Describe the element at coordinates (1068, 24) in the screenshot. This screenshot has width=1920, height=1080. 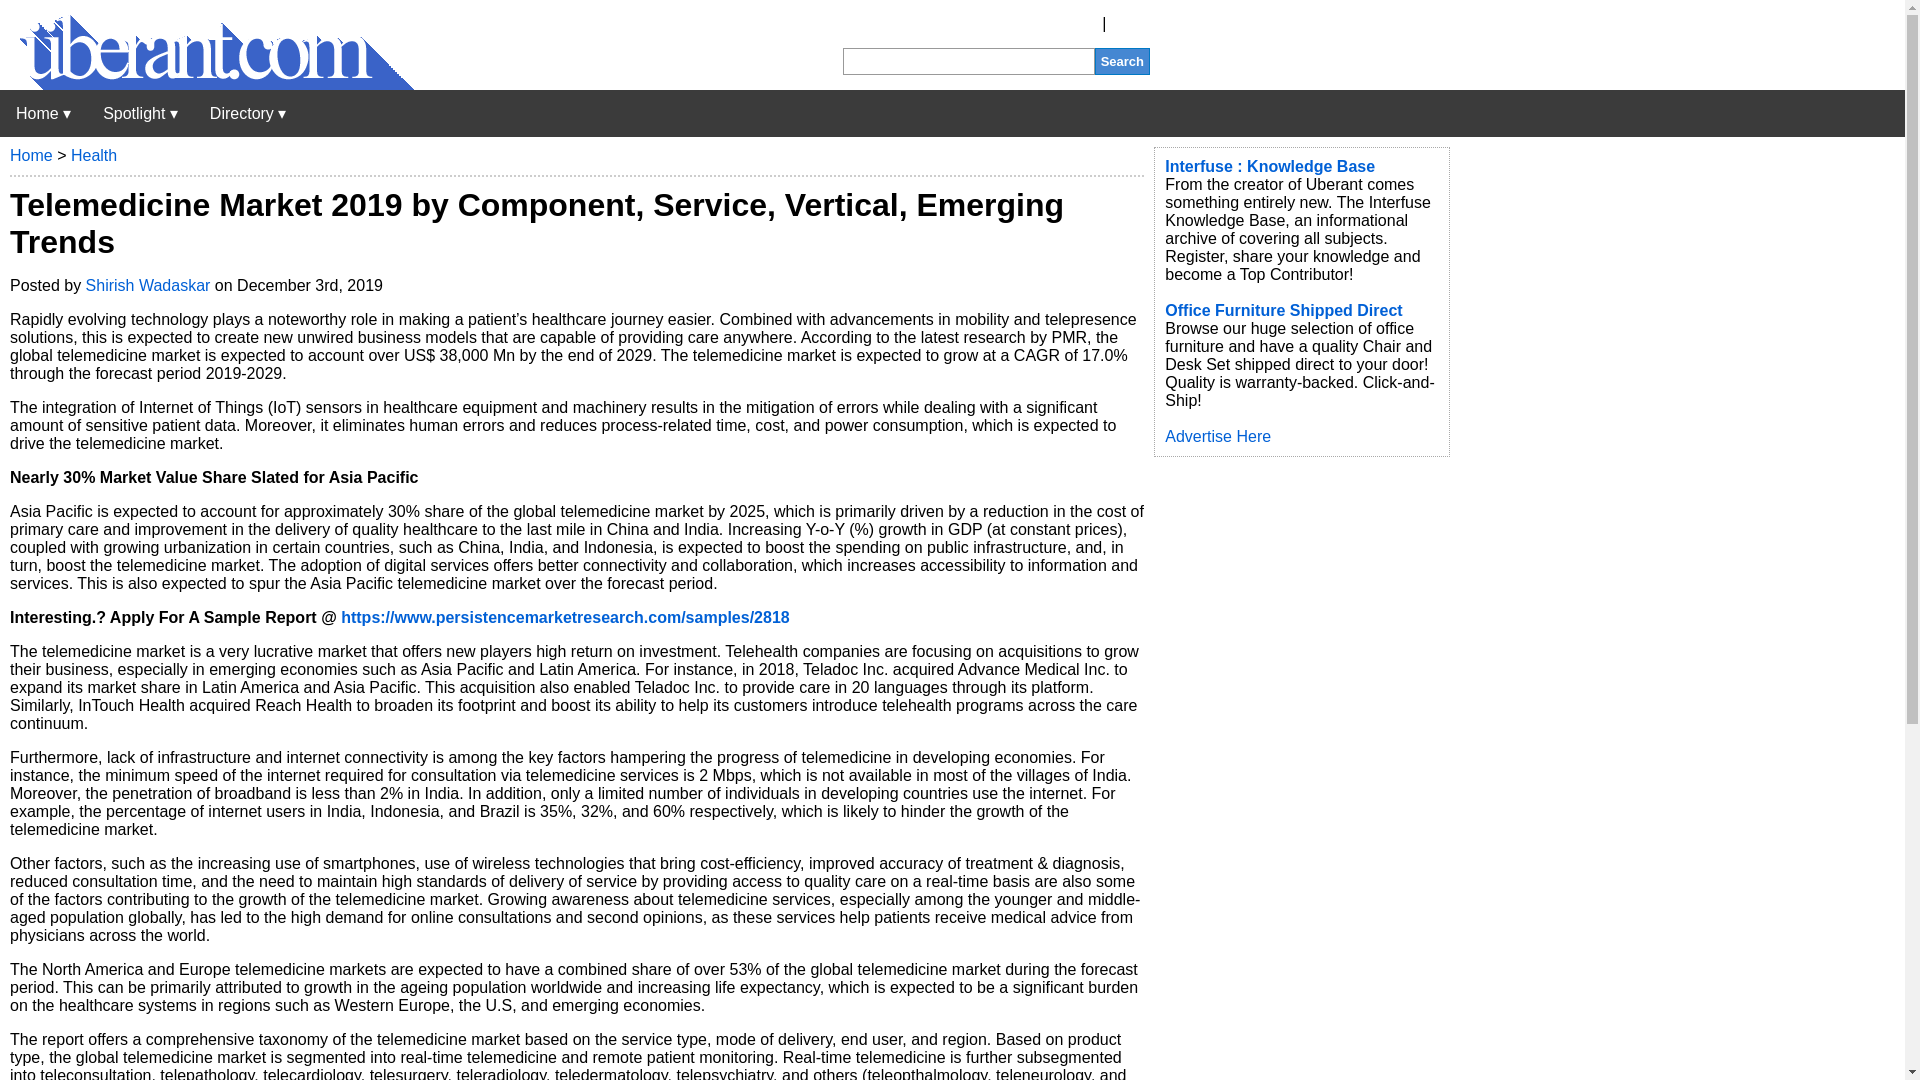
I see `Register` at that location.